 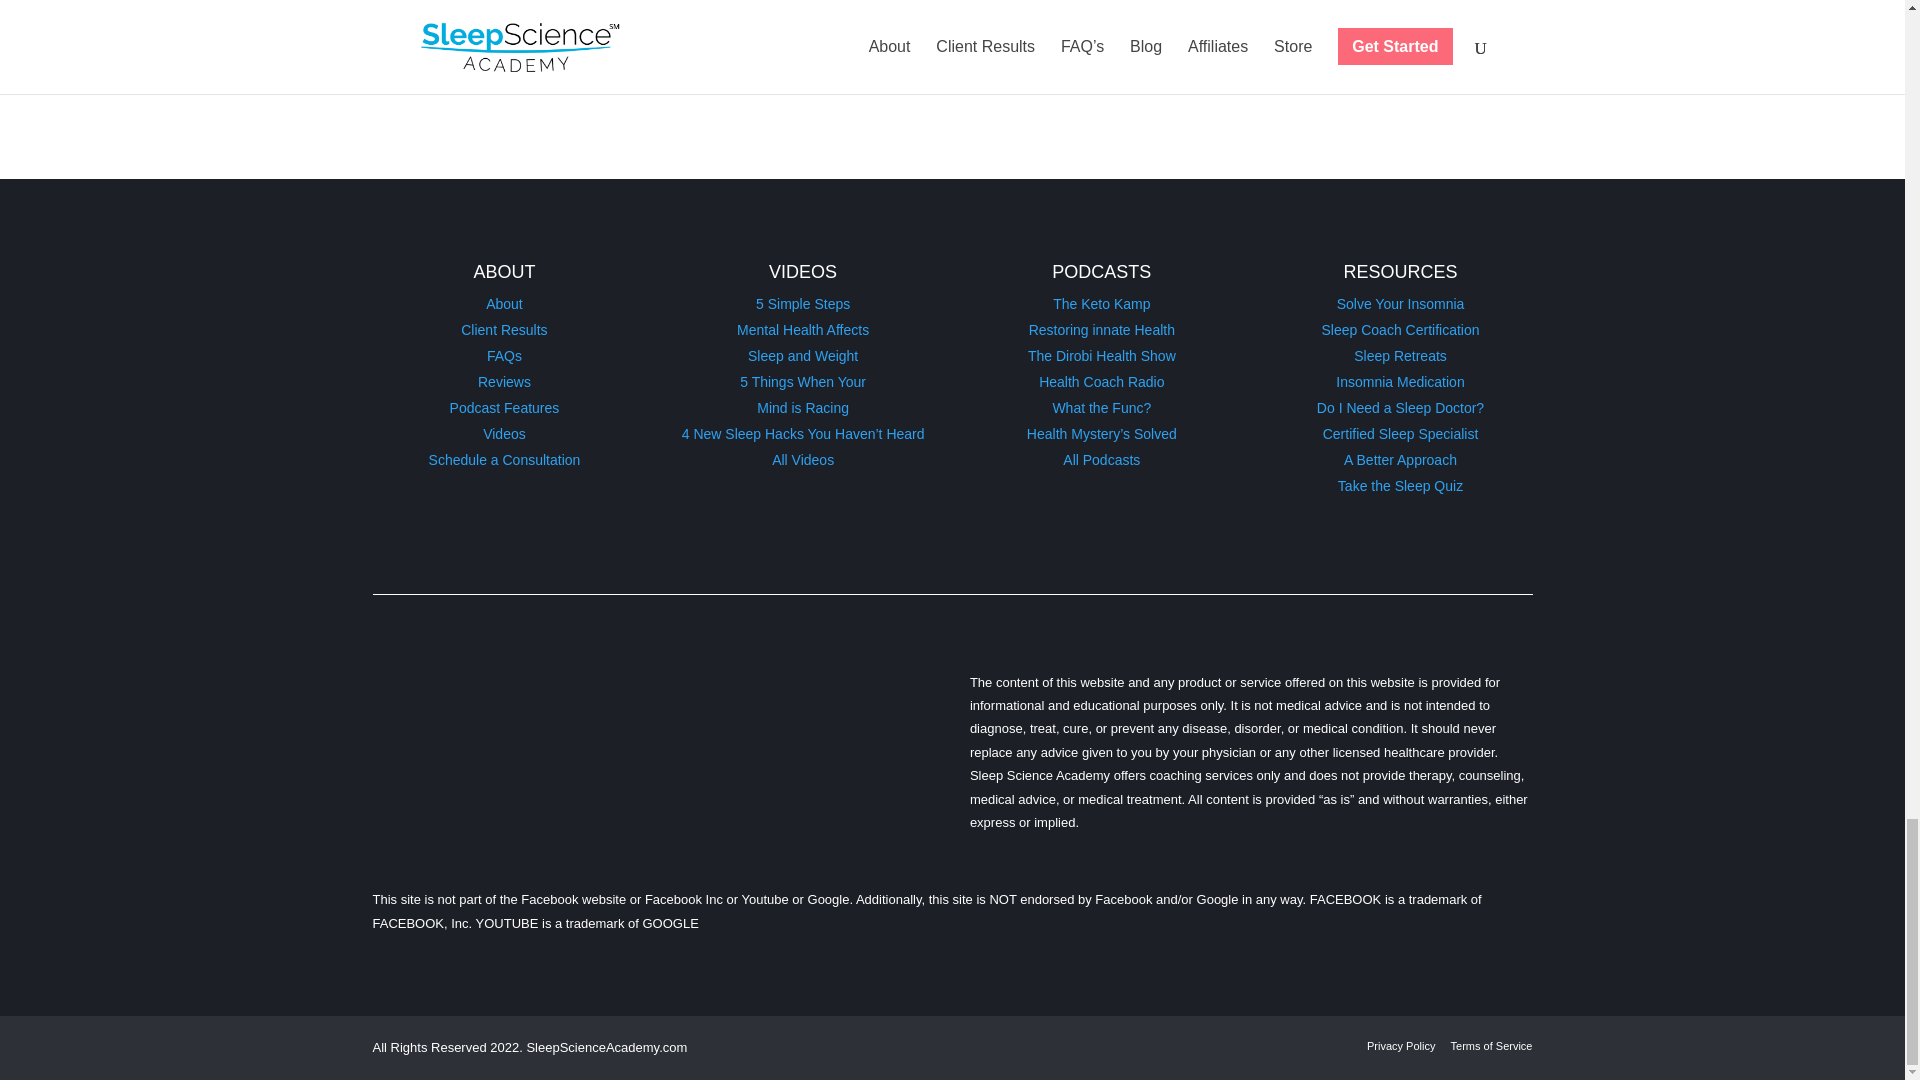 I want to click on Reviews, so click(x=504, y=381).